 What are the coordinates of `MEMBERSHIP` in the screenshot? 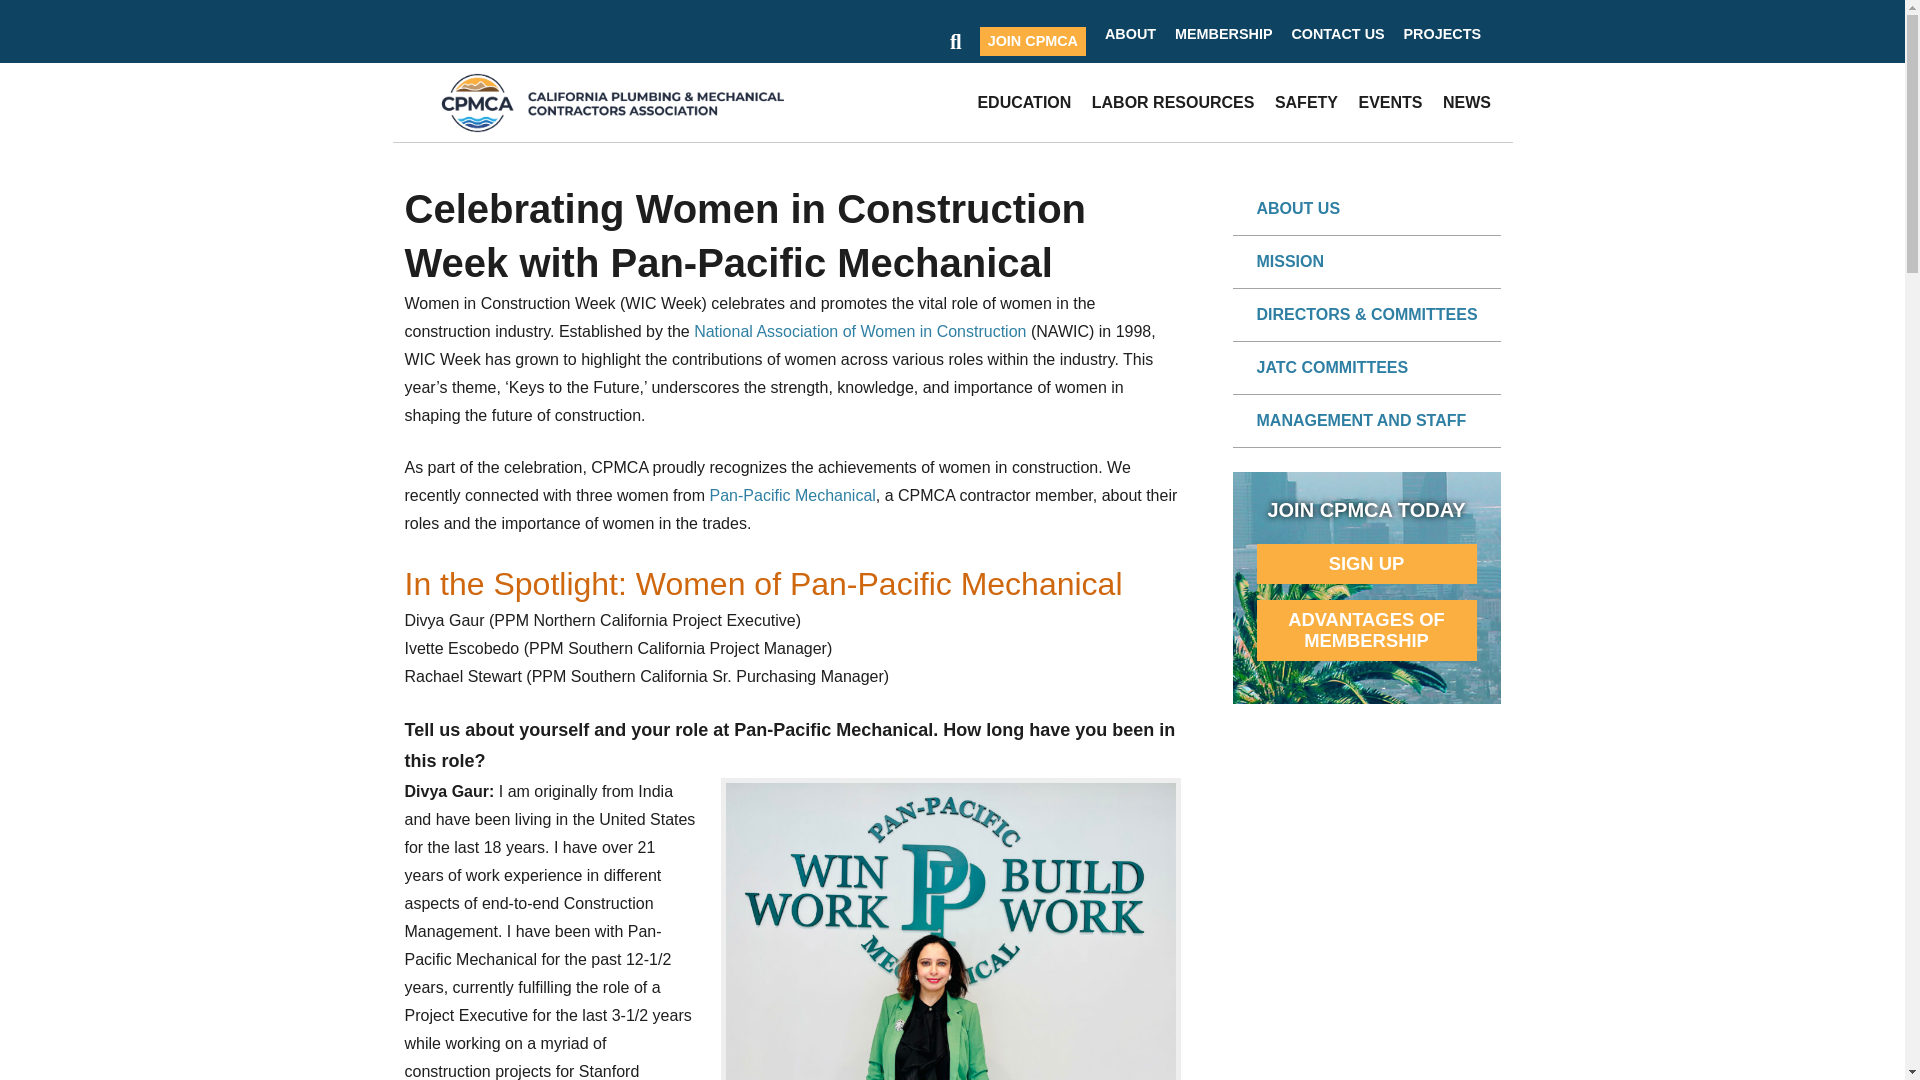 It's located at (1218, 34).